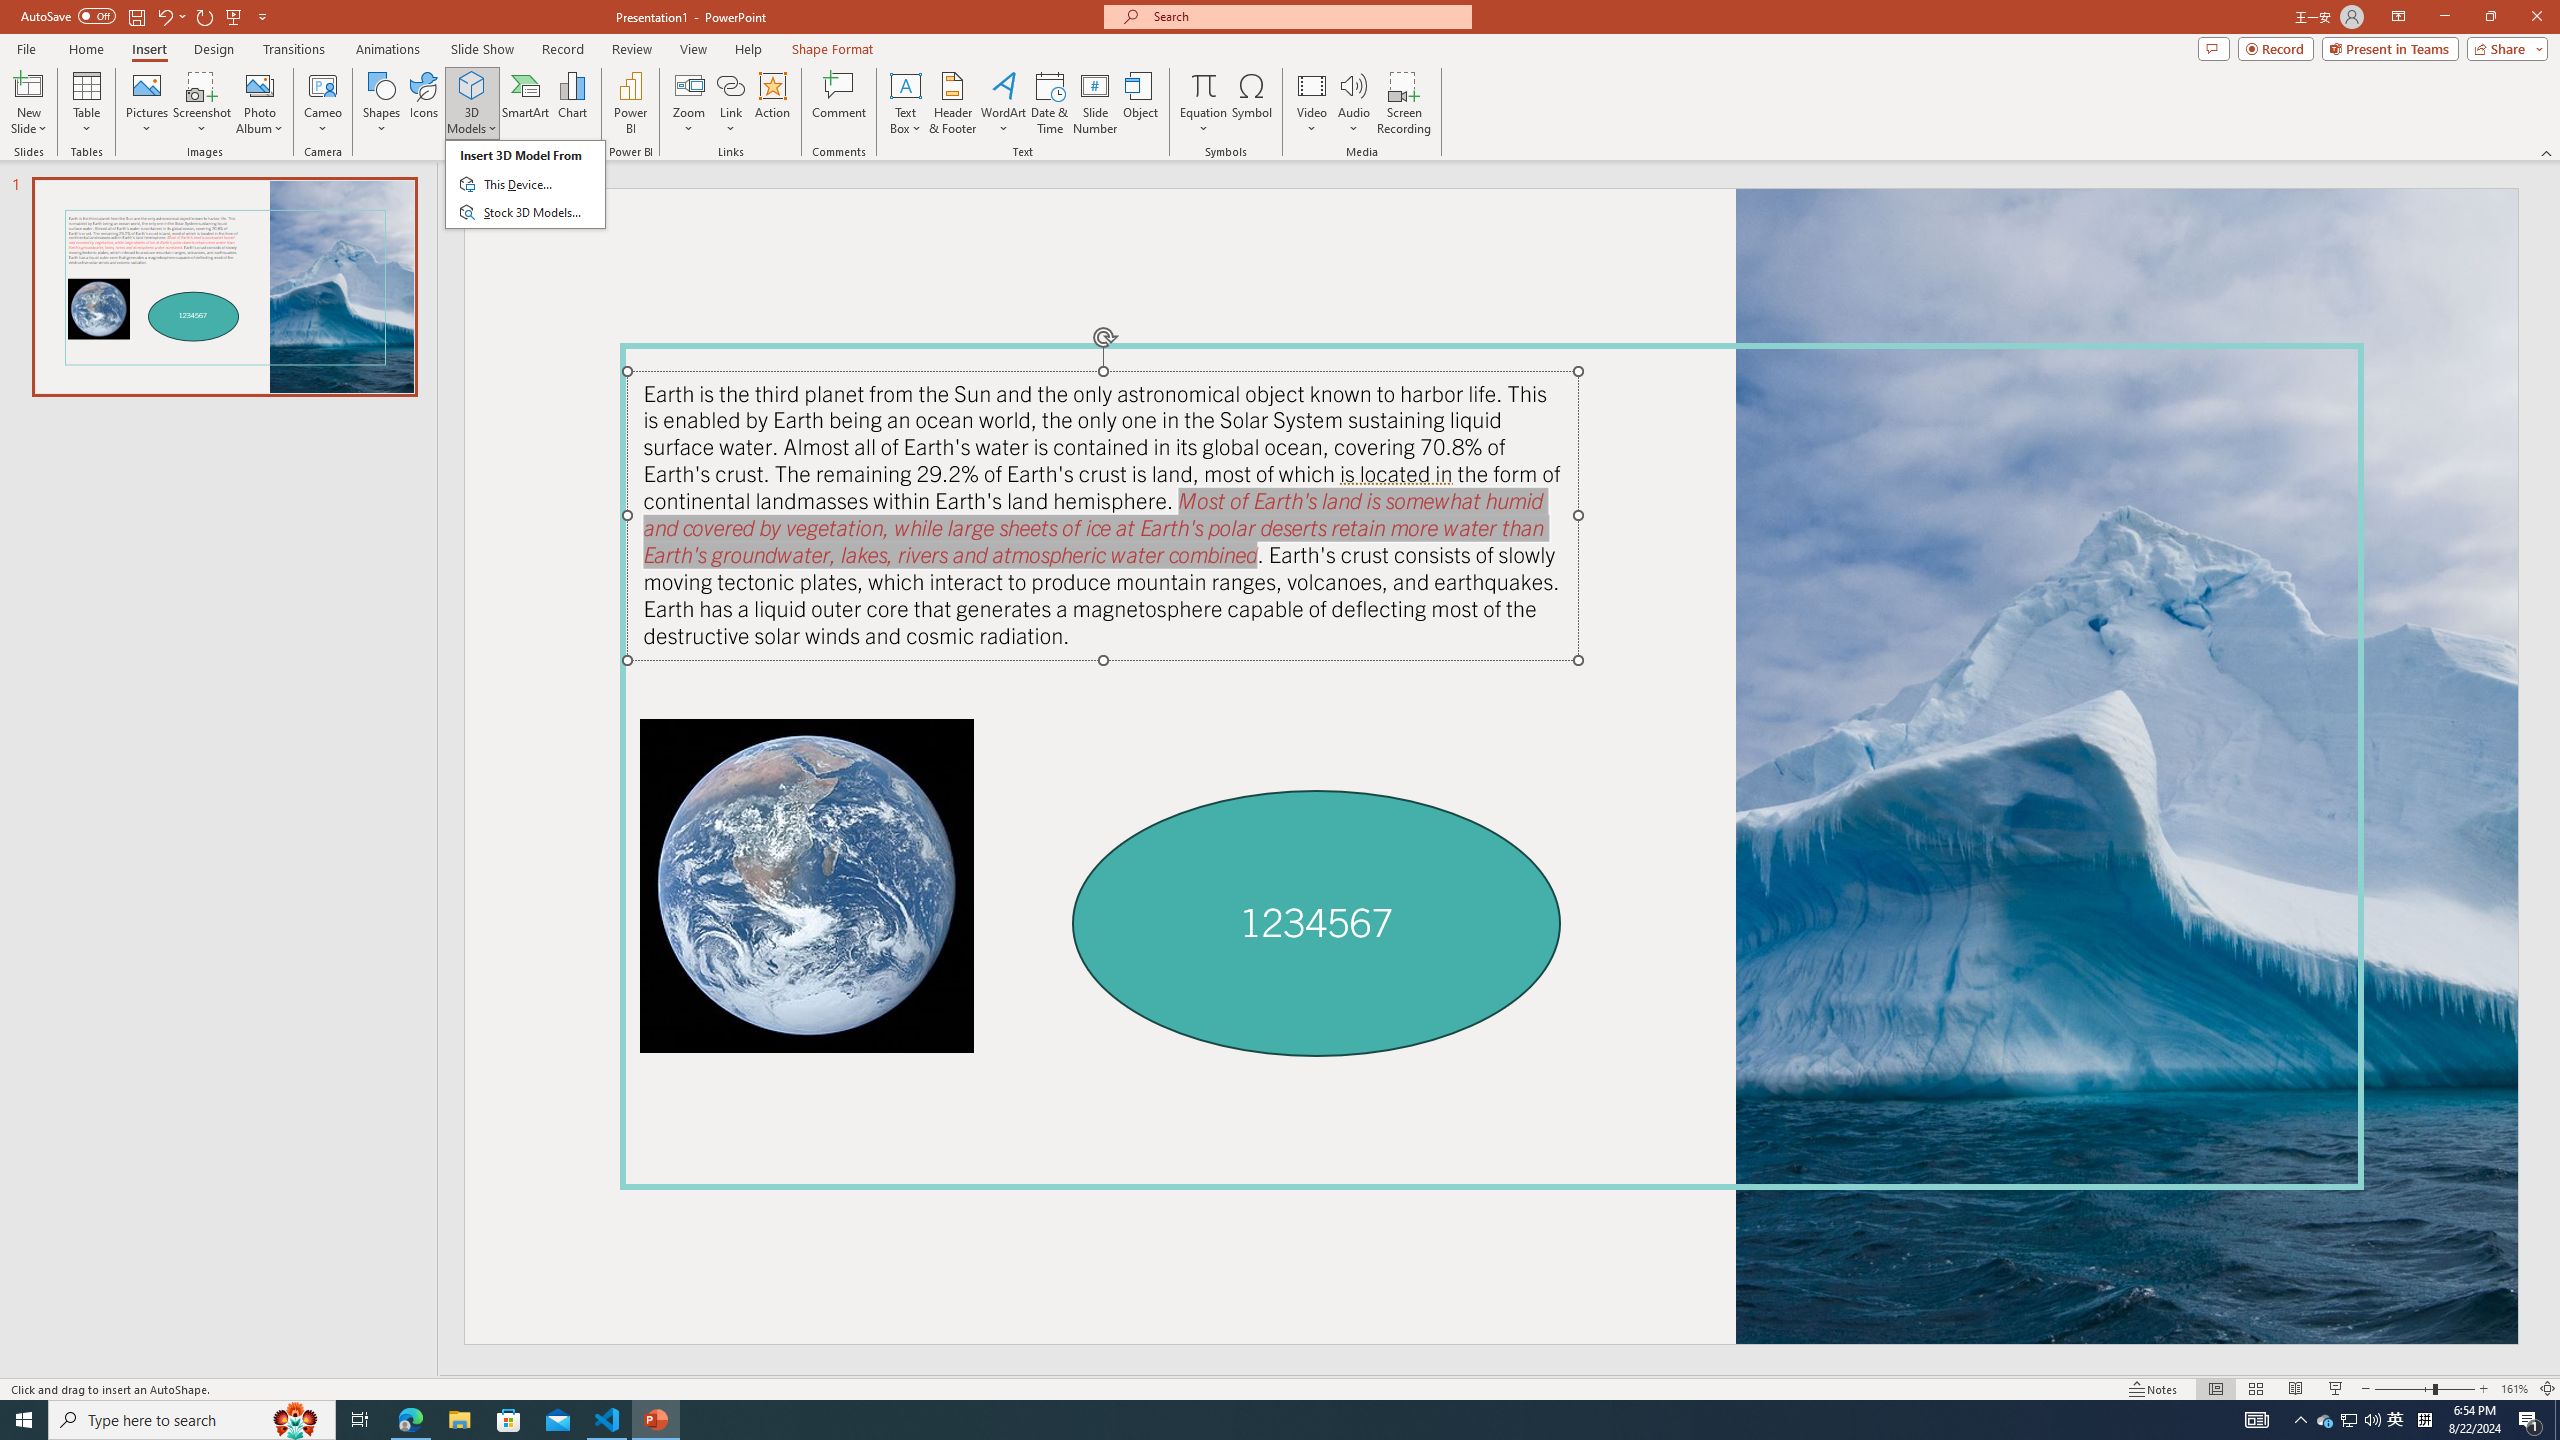 The image size is (2560, 1440). What do you see at coordinates (423, 103) in the screenshot?
I see `Icons` at bounding box center [423, 103].